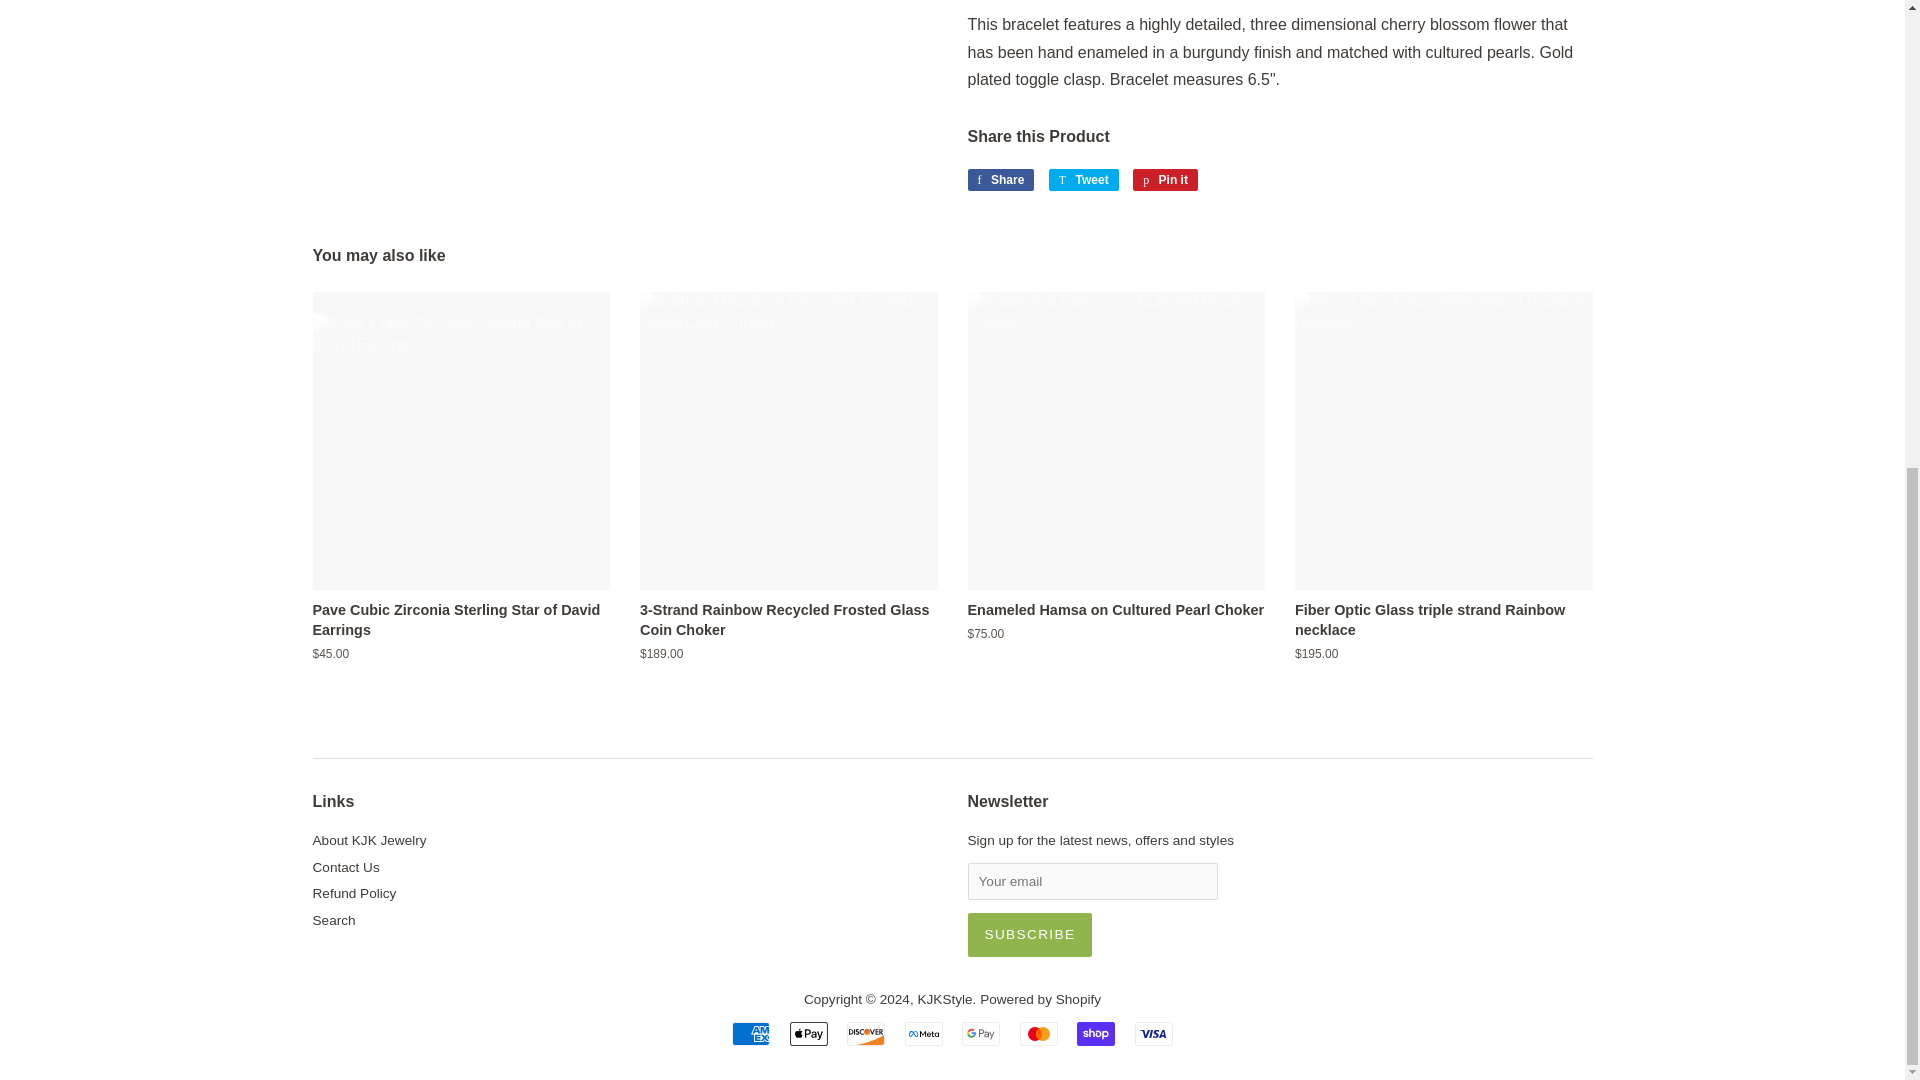  What do you see at coordinates (750, 1034) in the screenshot?
I see `American Express` at bounding box center [750, 1034].